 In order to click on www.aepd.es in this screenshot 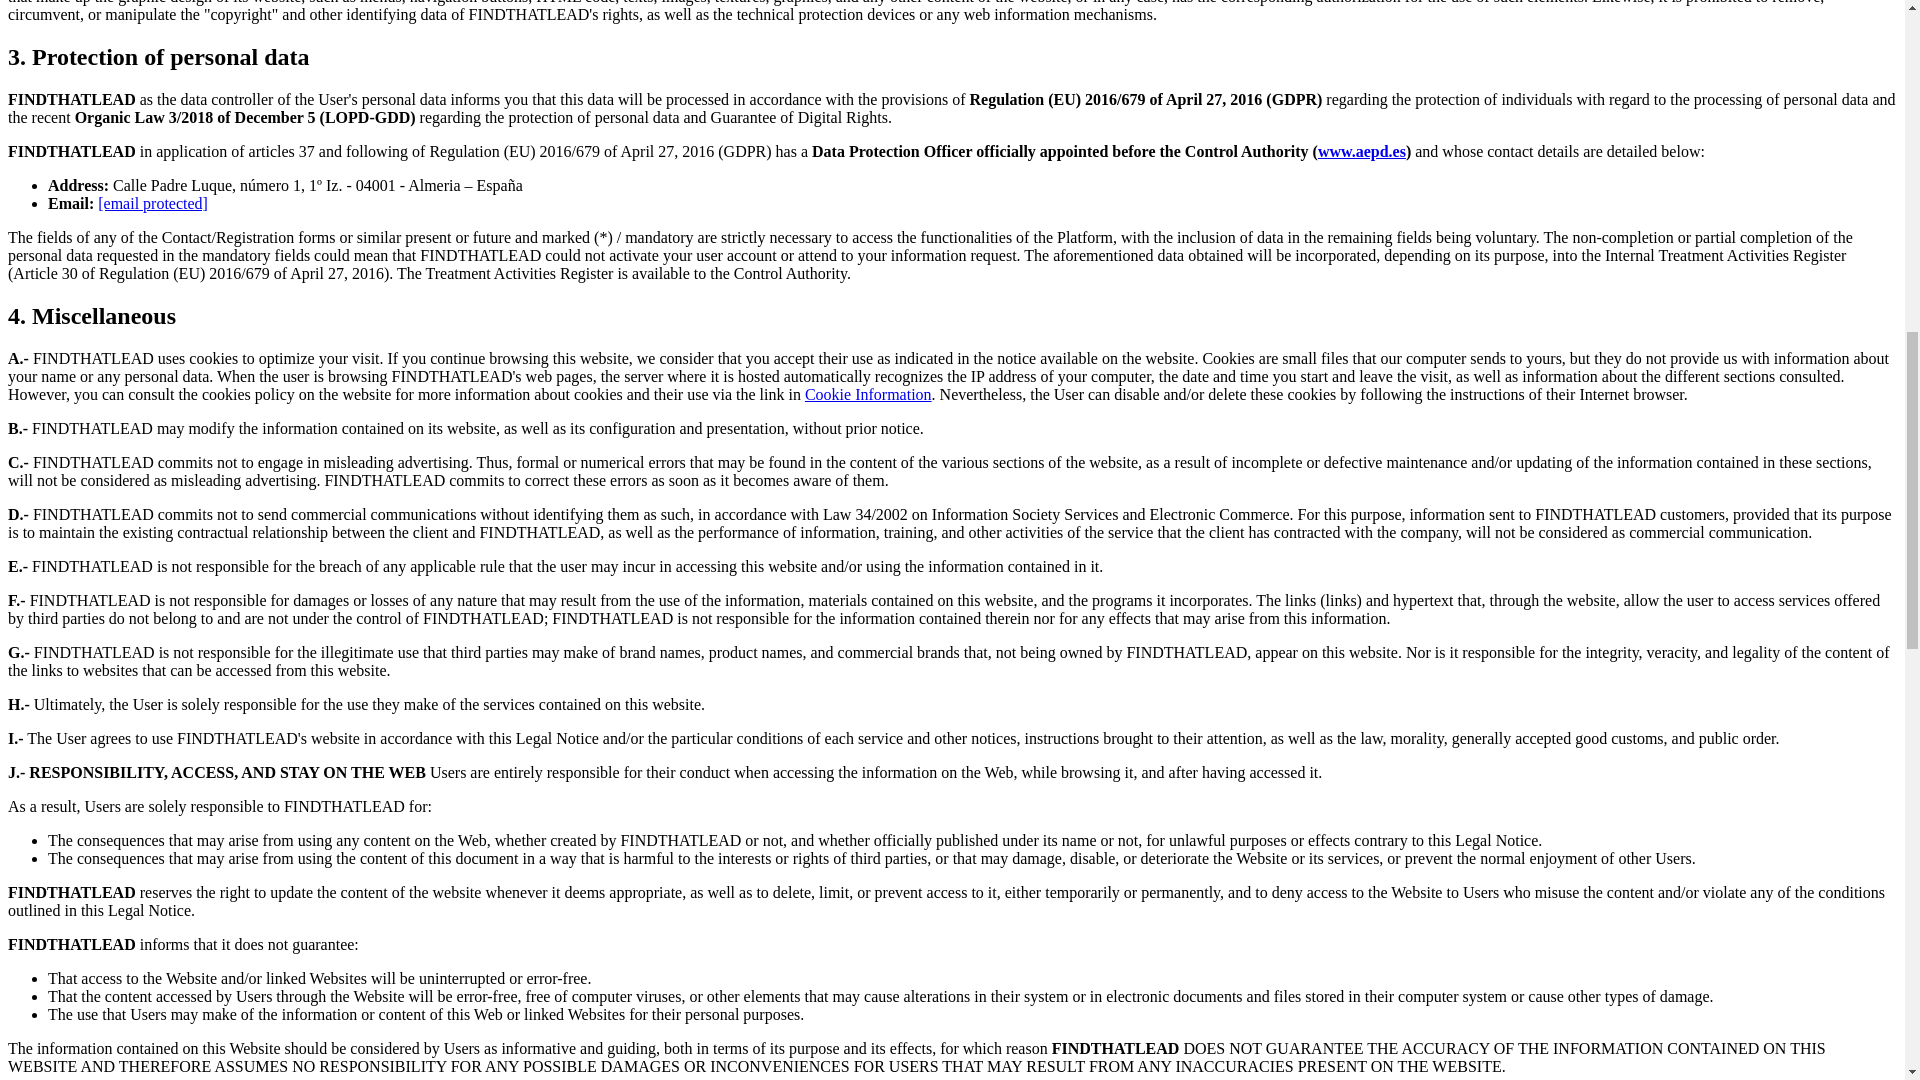, I will do `click(1361, 150)`.